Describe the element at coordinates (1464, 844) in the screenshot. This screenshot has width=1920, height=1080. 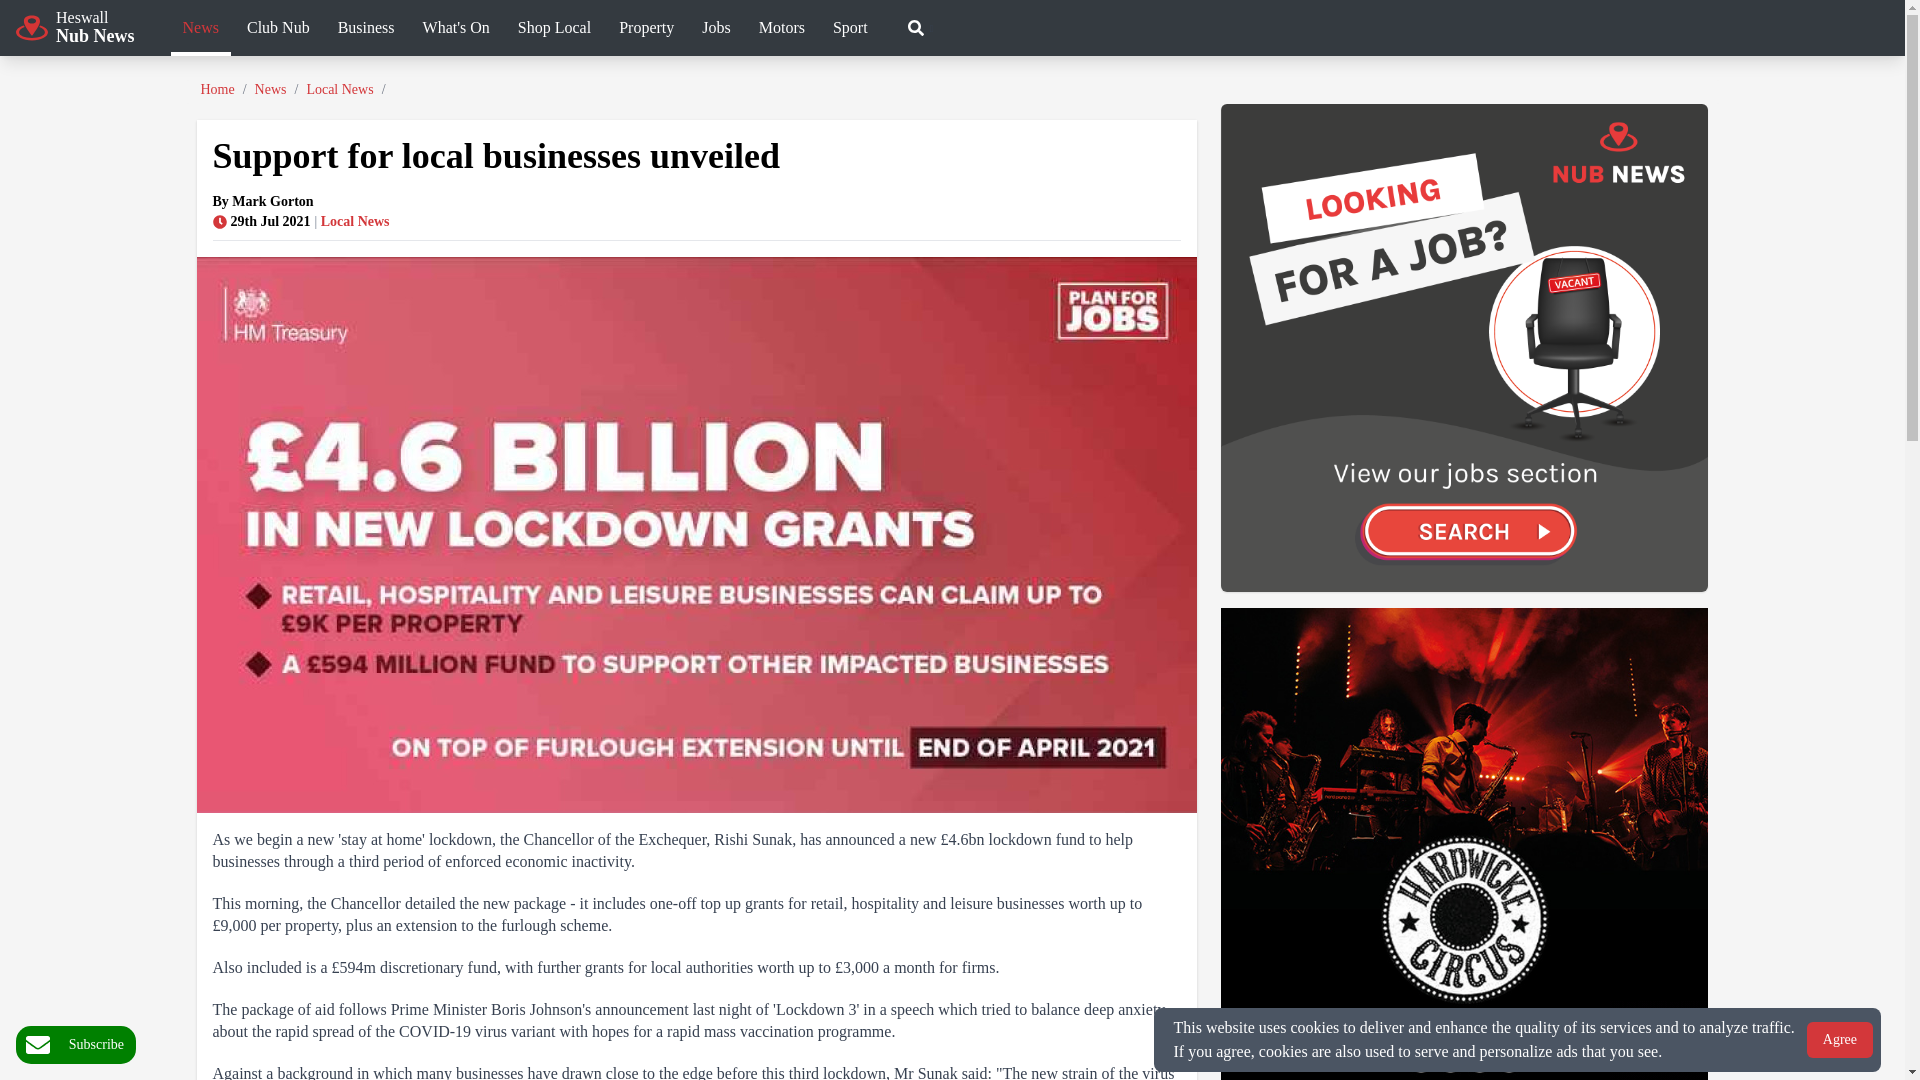
I see `Motors` at that location.